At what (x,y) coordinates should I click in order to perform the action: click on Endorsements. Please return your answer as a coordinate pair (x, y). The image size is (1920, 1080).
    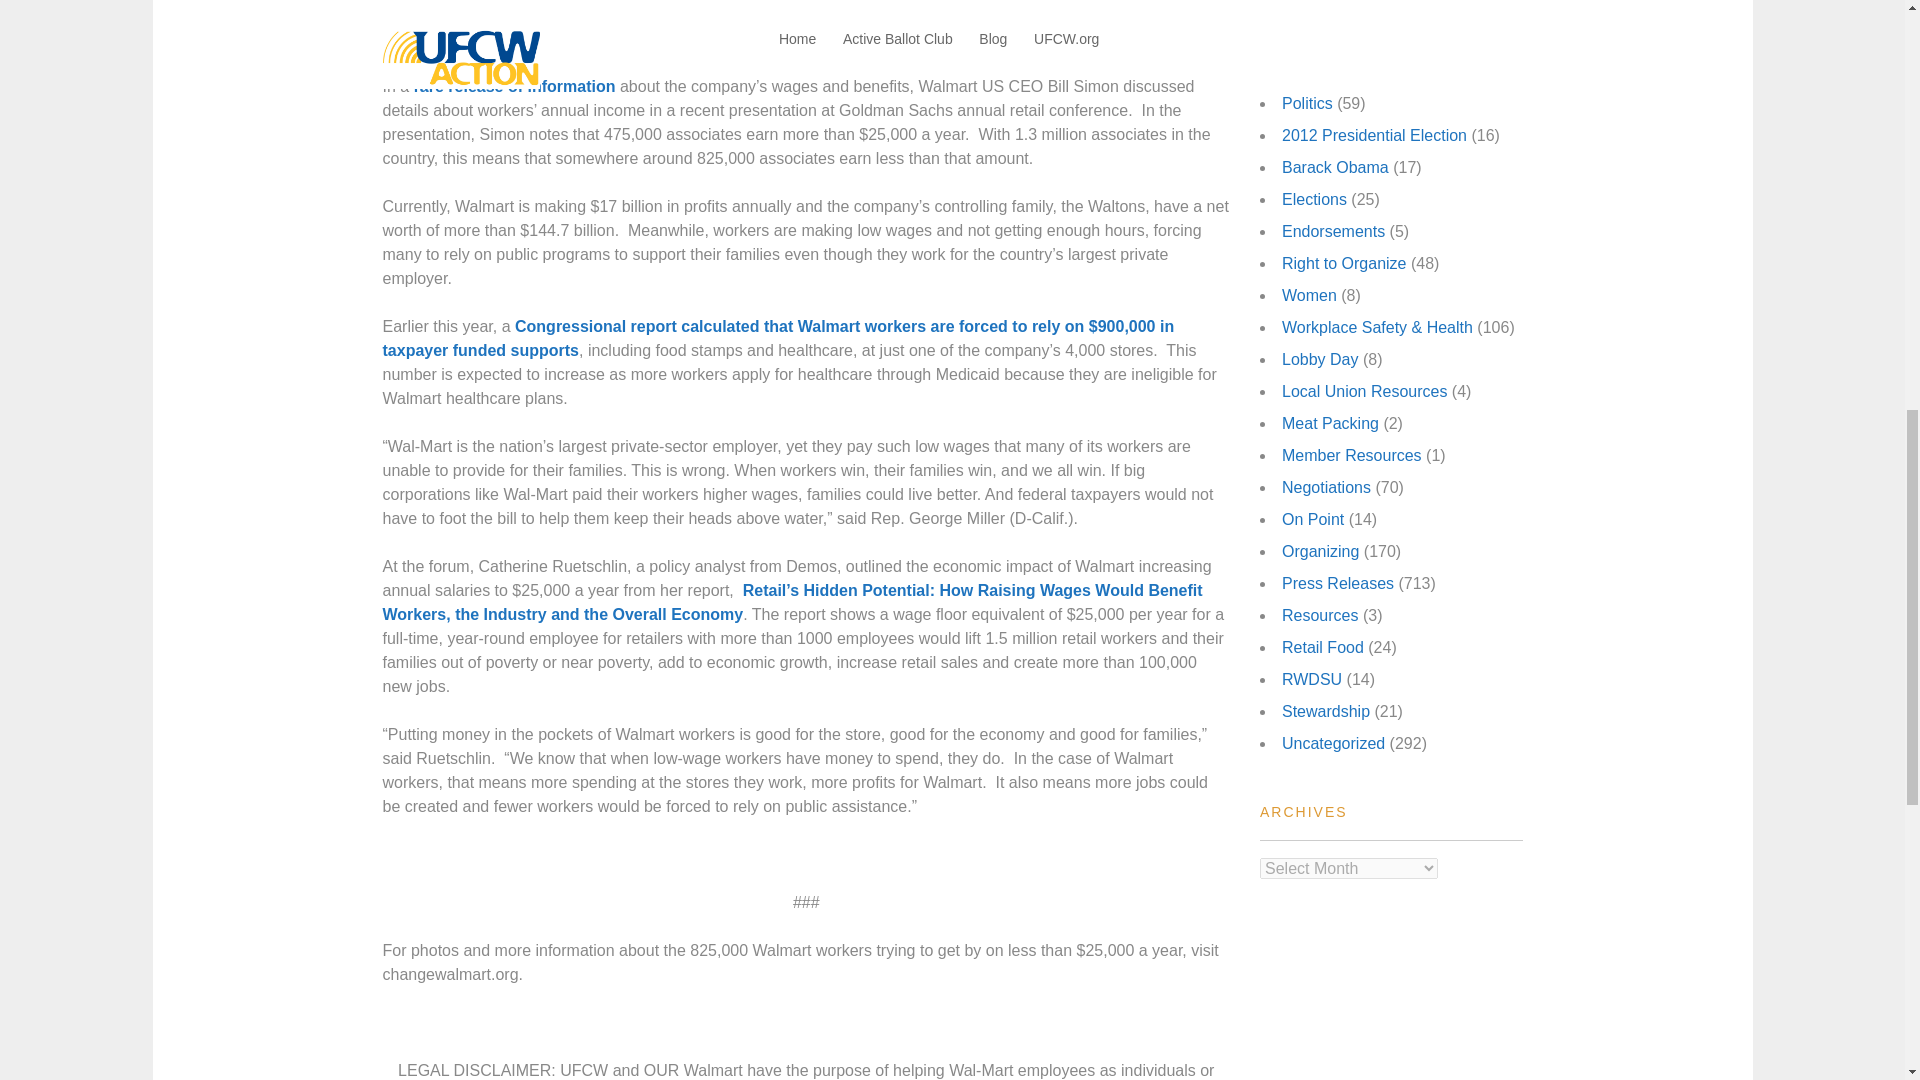
    Looking at the image, I should click on (1333, 230).